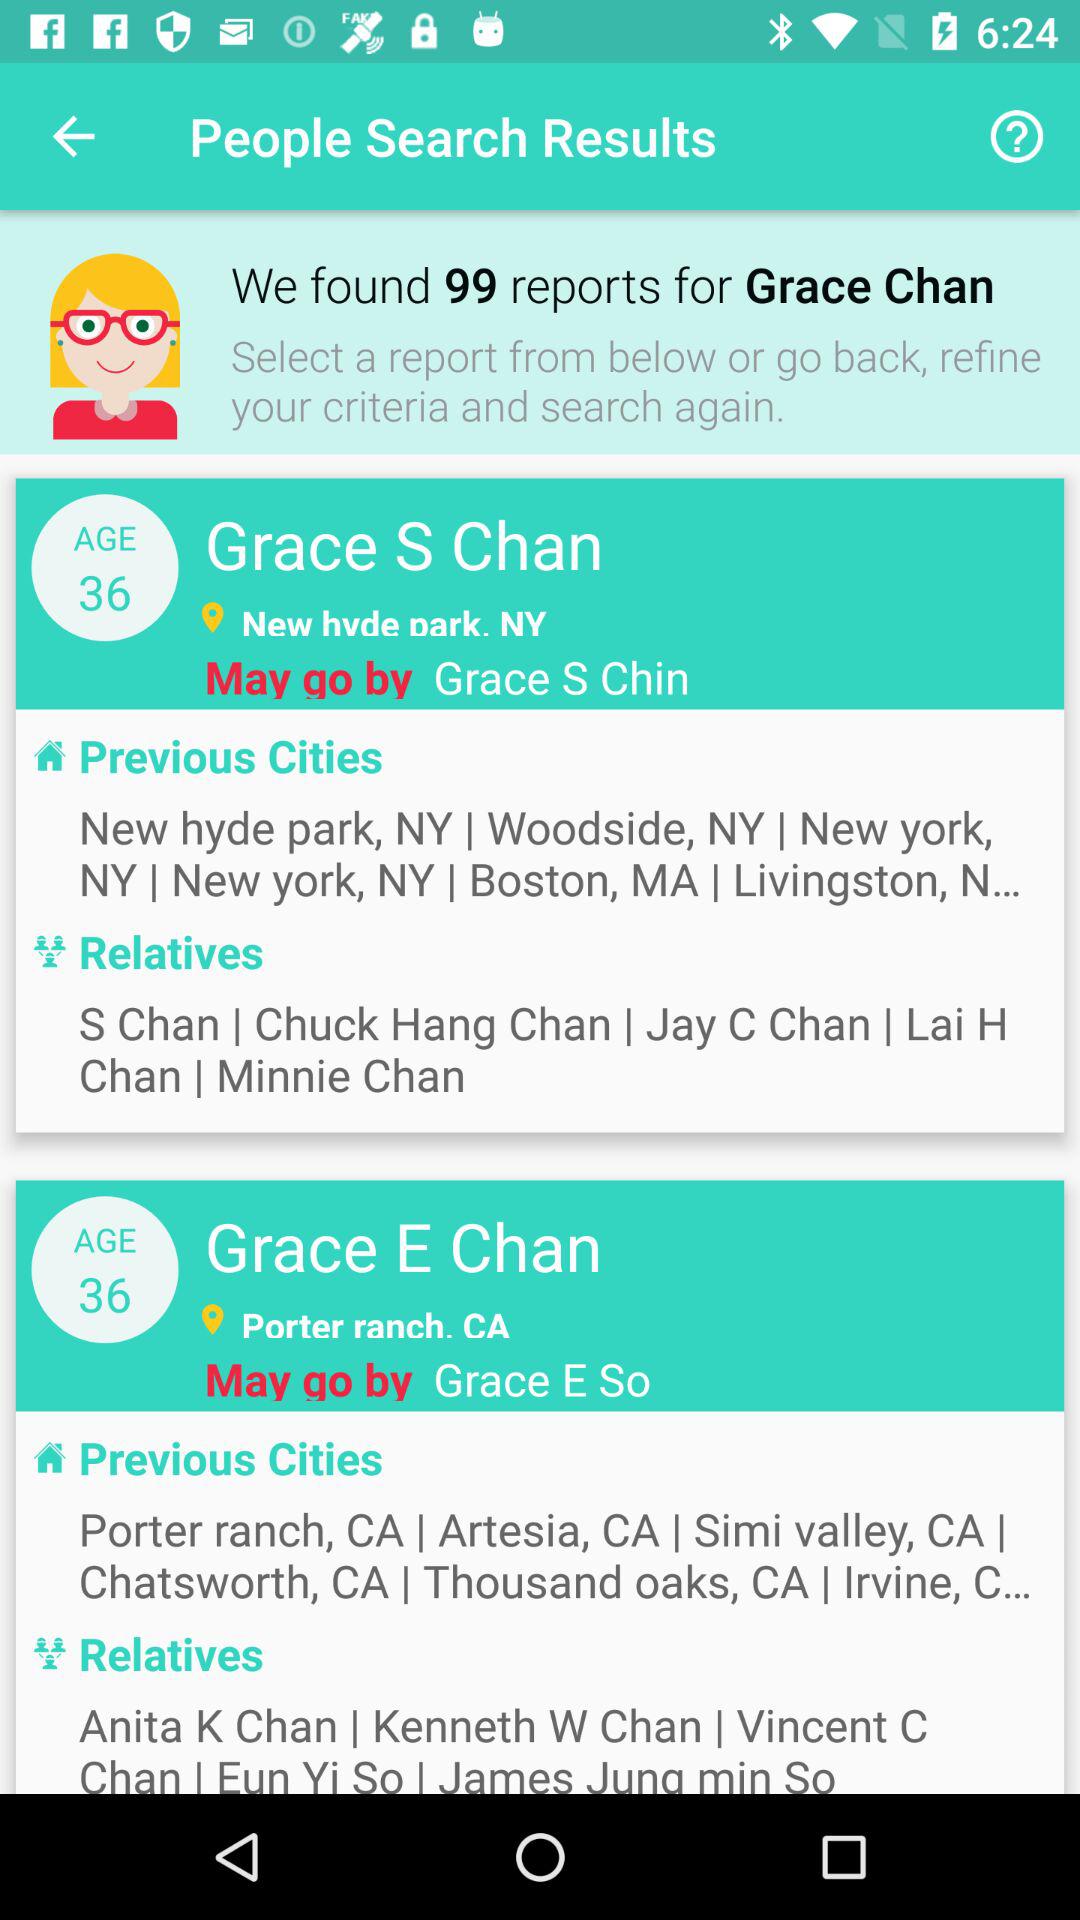 The height and width of the screenshot is (1920, 1080). What do you see at coordinates (73, 136) in the screenshot?
I see `open icon to the left of the people search results icon` at bounding box center [73, 136].